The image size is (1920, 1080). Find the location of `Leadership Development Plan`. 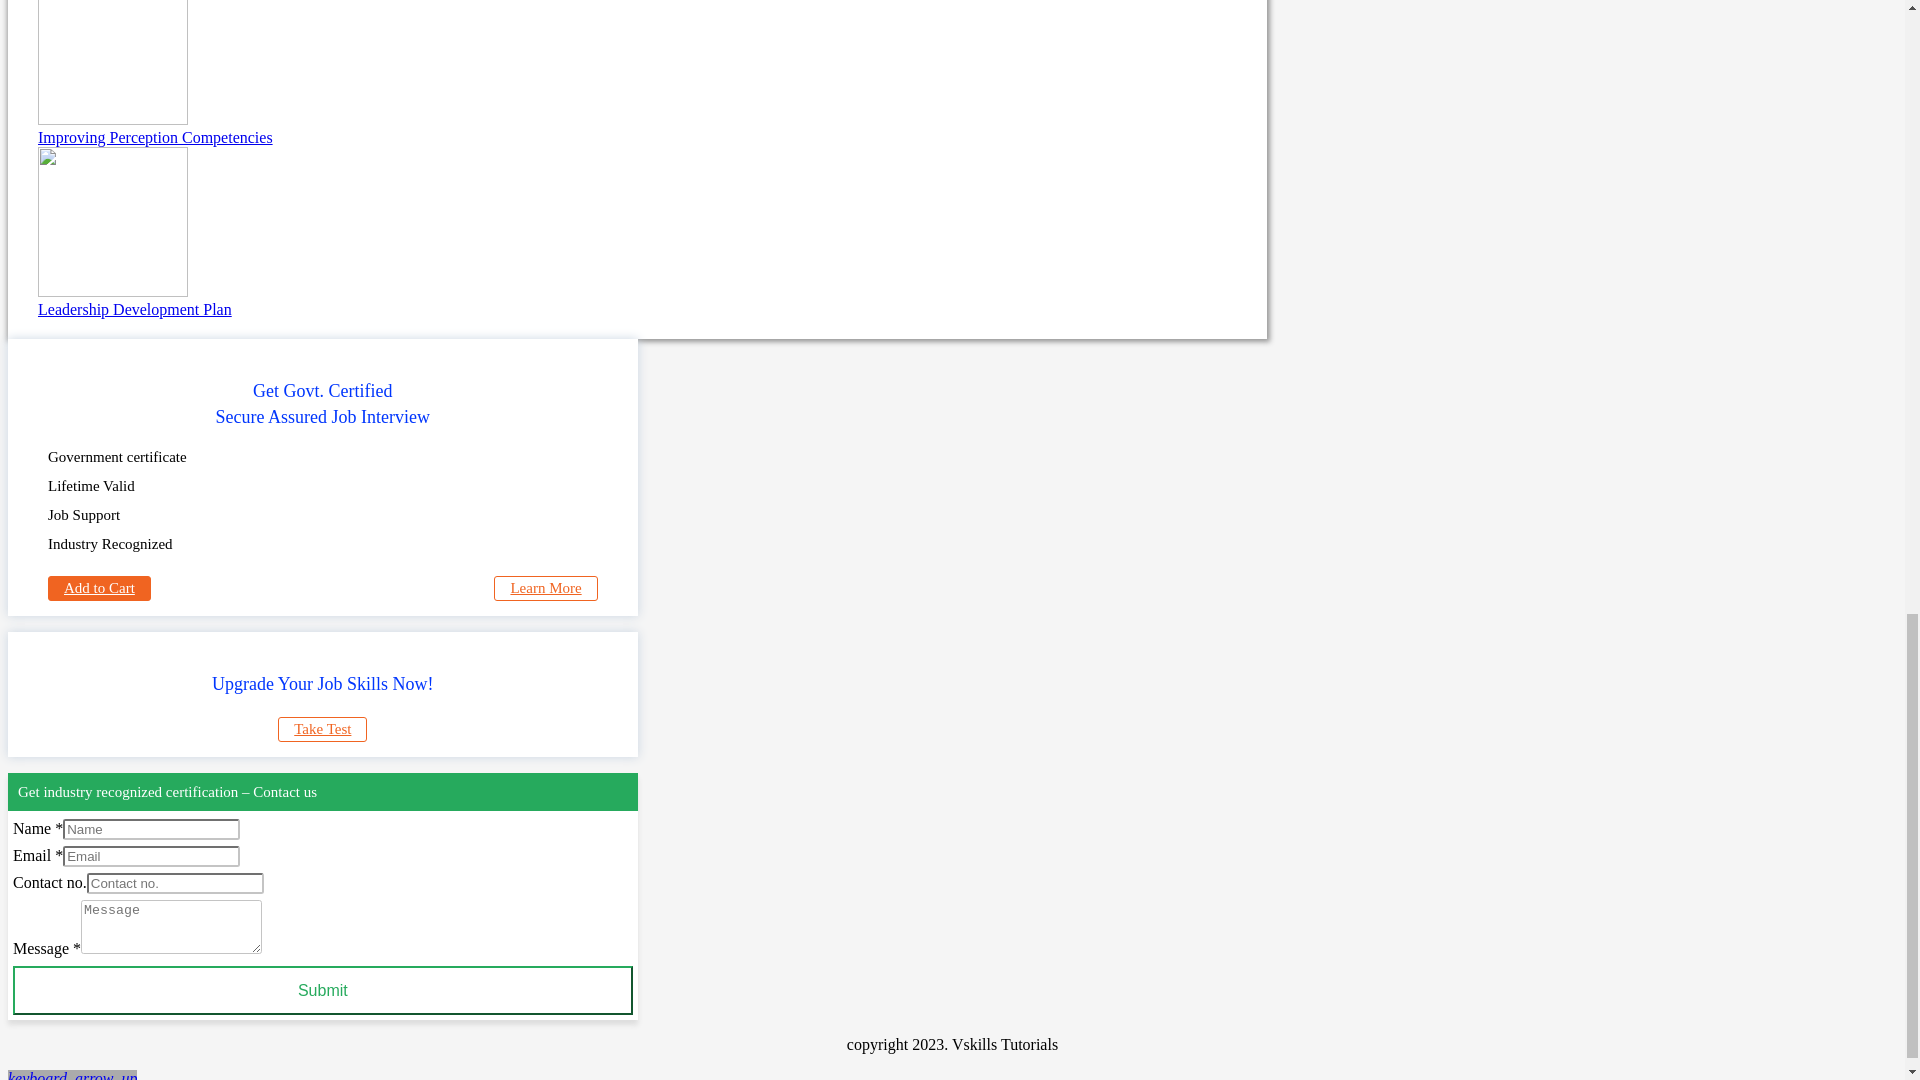

Leadership Development Plan is located at coordinates (637, 232).